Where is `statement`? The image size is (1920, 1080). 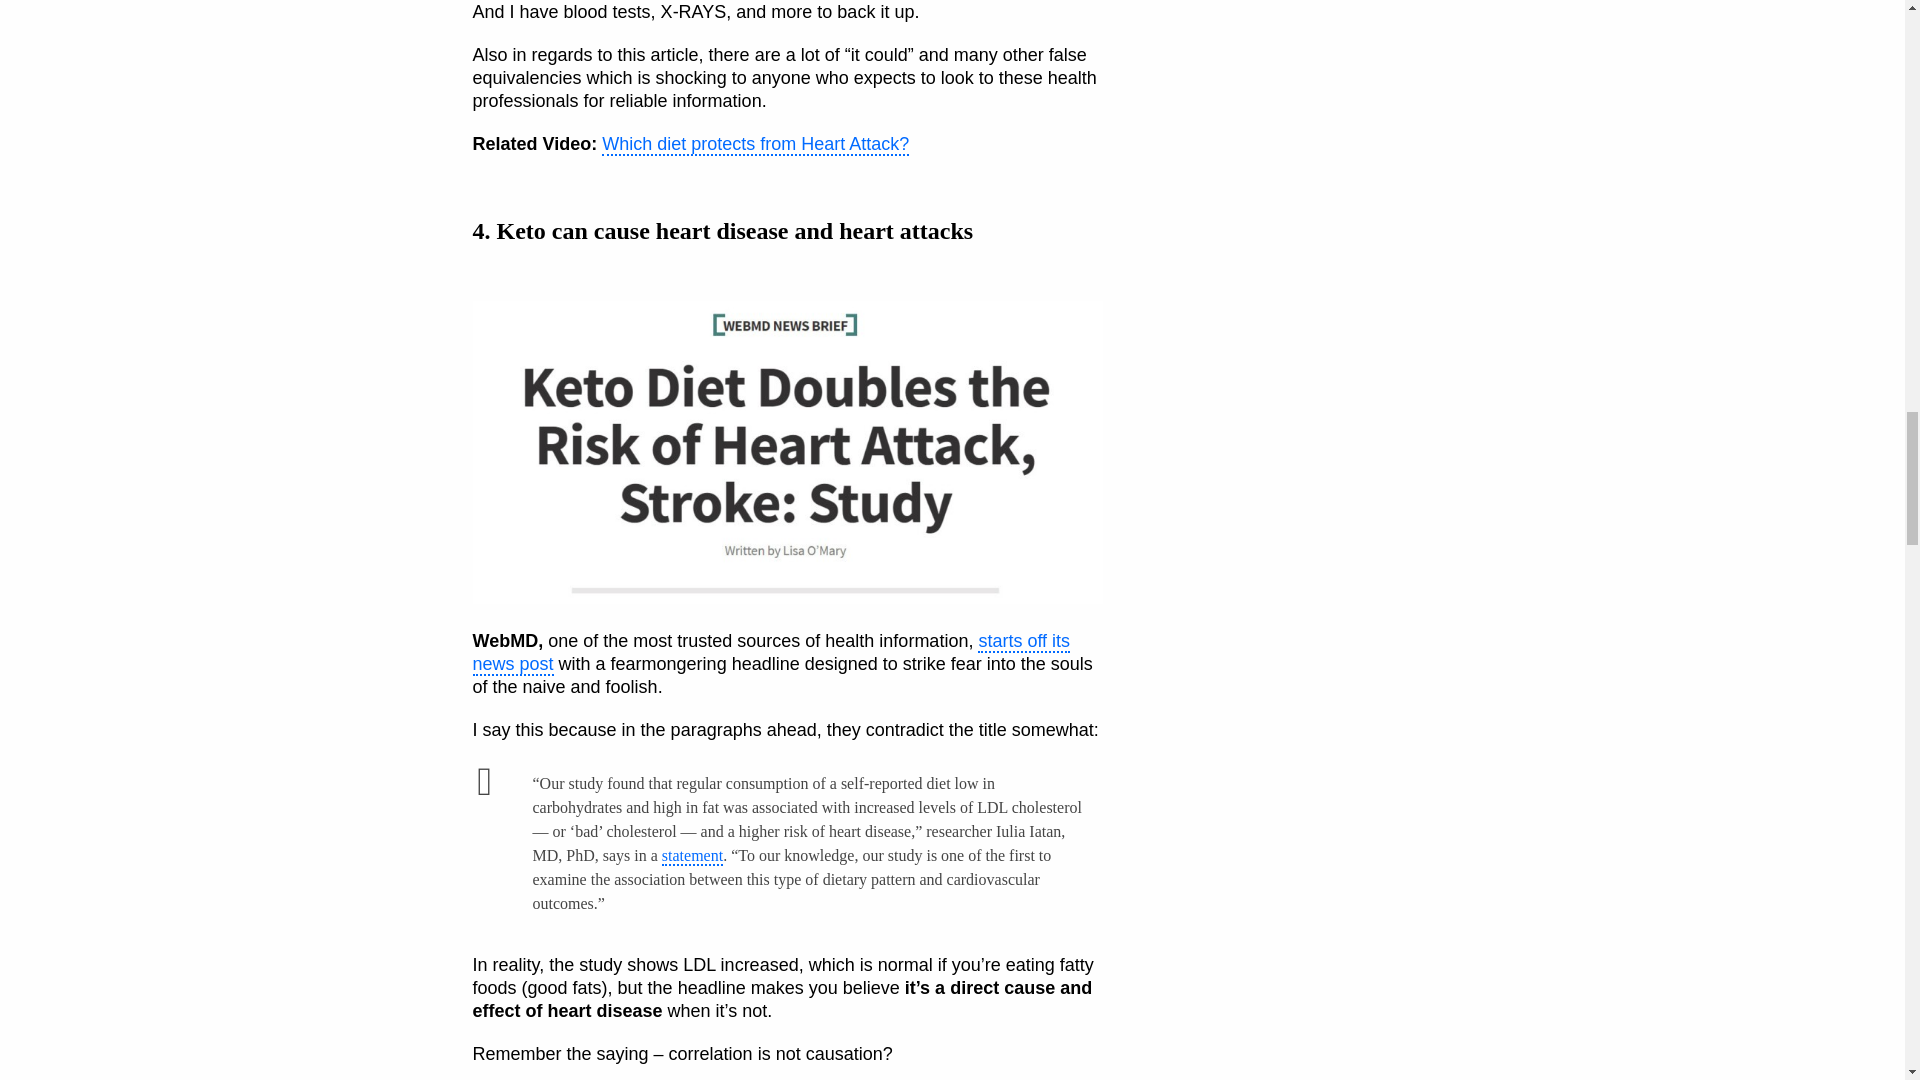 statement is located at coordinates (692, 856).